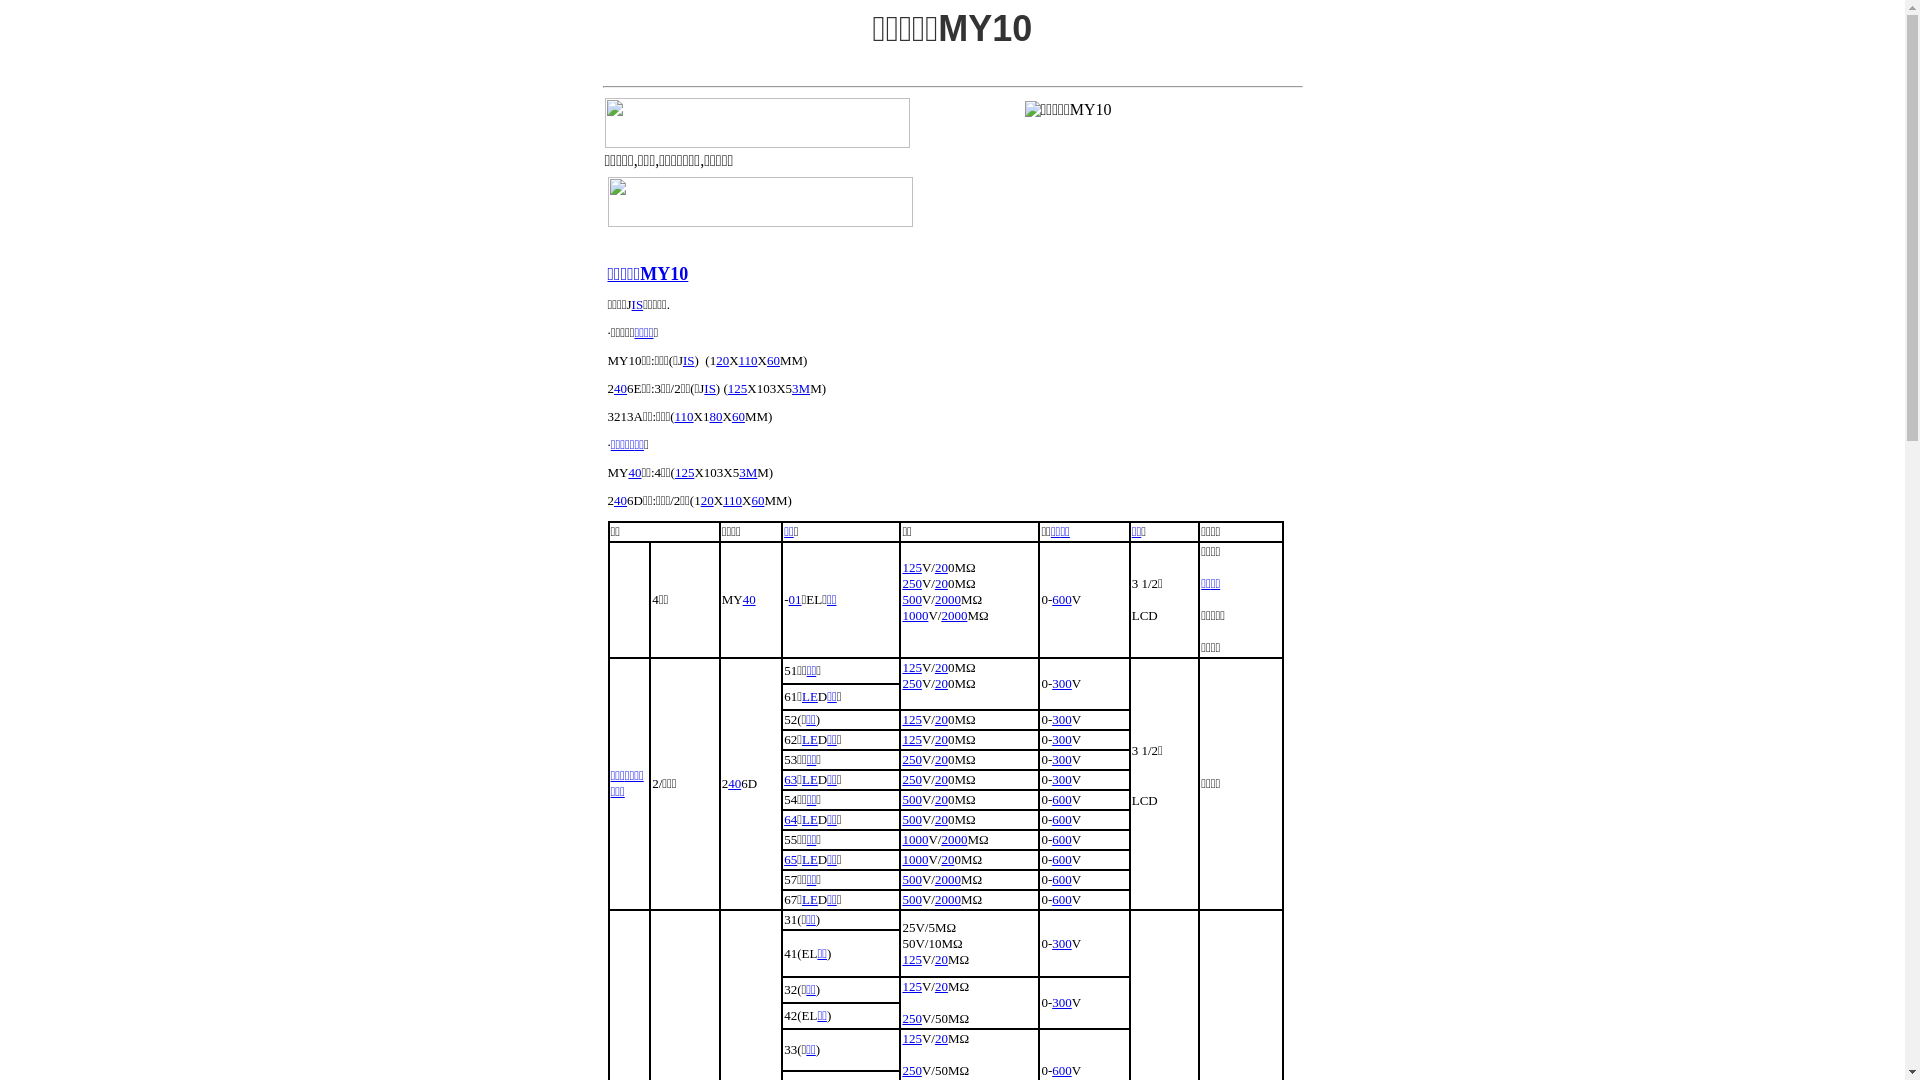 The width and height of the screenshot is (1920, 1080). Describe the element at coordinates (638, 304) in the screenshot. I see `IS` at that location.